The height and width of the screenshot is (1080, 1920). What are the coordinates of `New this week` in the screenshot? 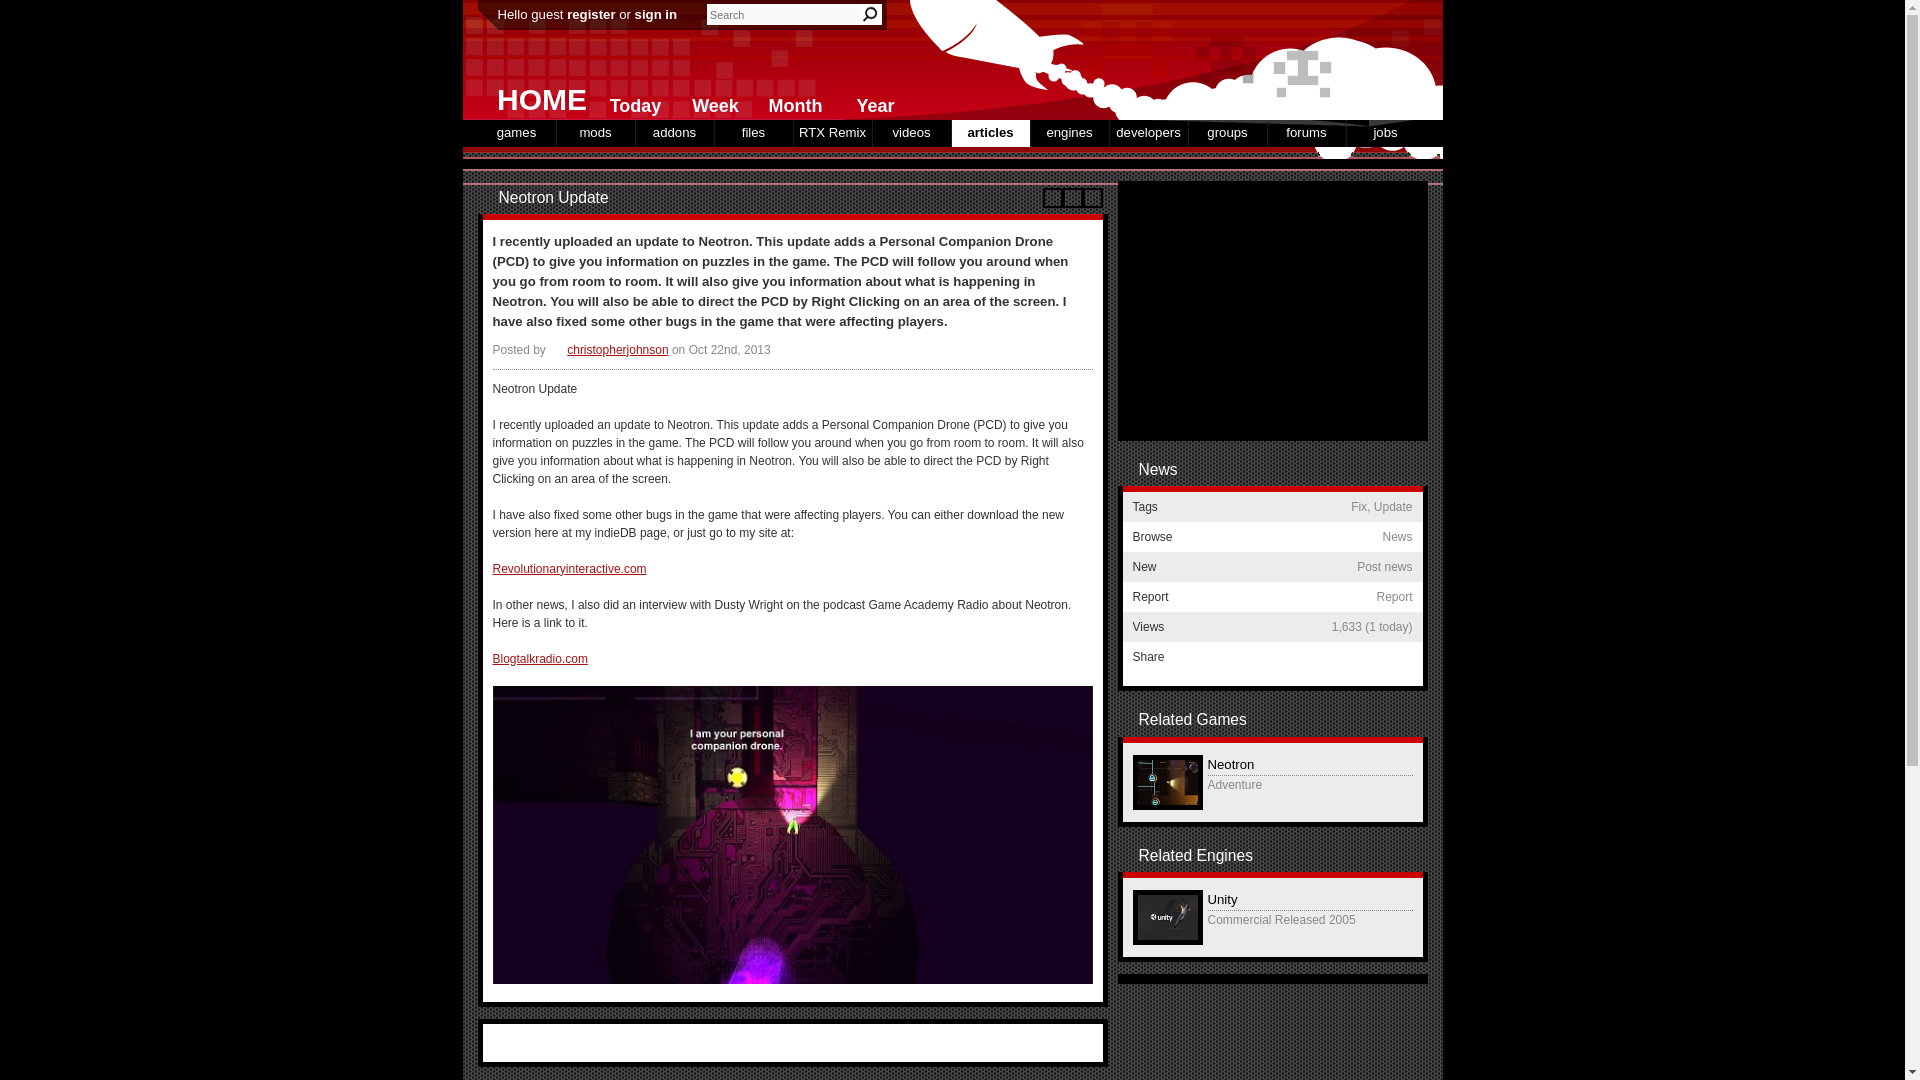 It's located at (711, 101).